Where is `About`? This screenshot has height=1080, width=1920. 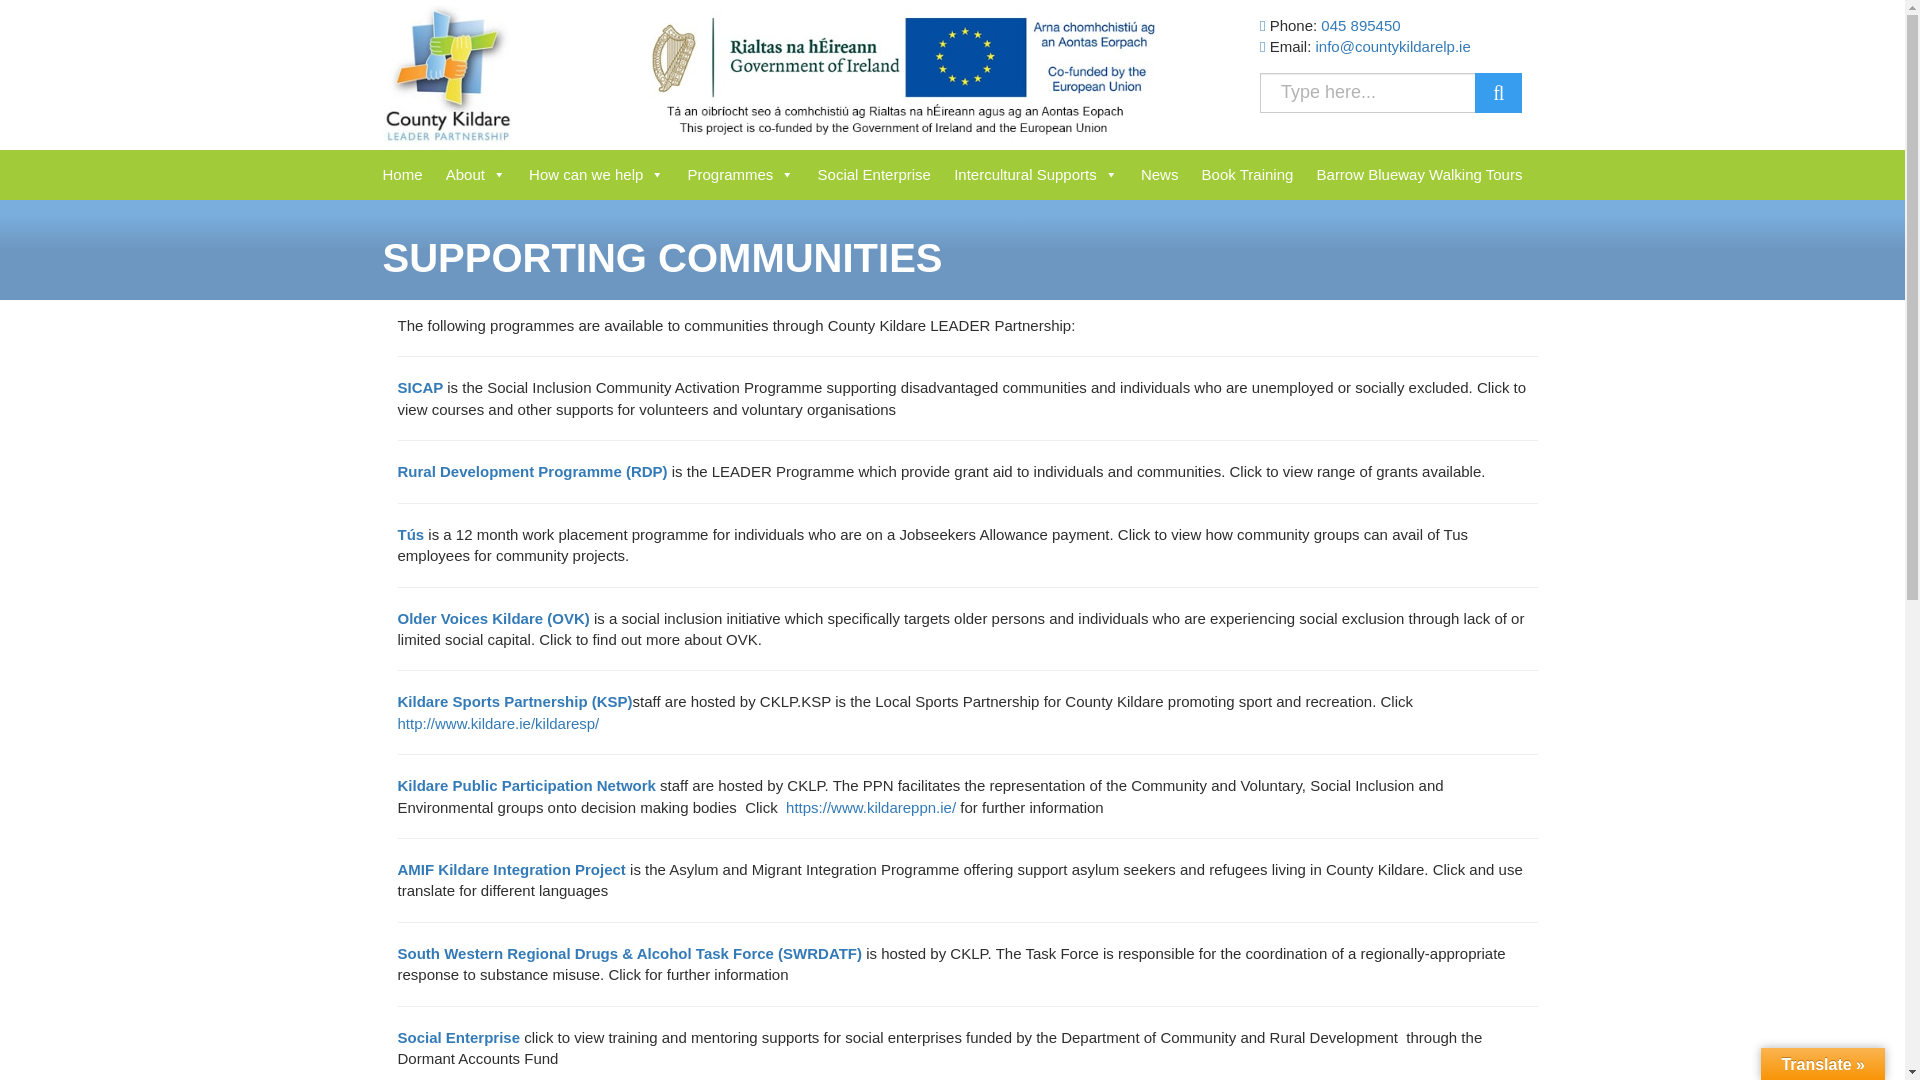 About is located at coordinates (476, 174).